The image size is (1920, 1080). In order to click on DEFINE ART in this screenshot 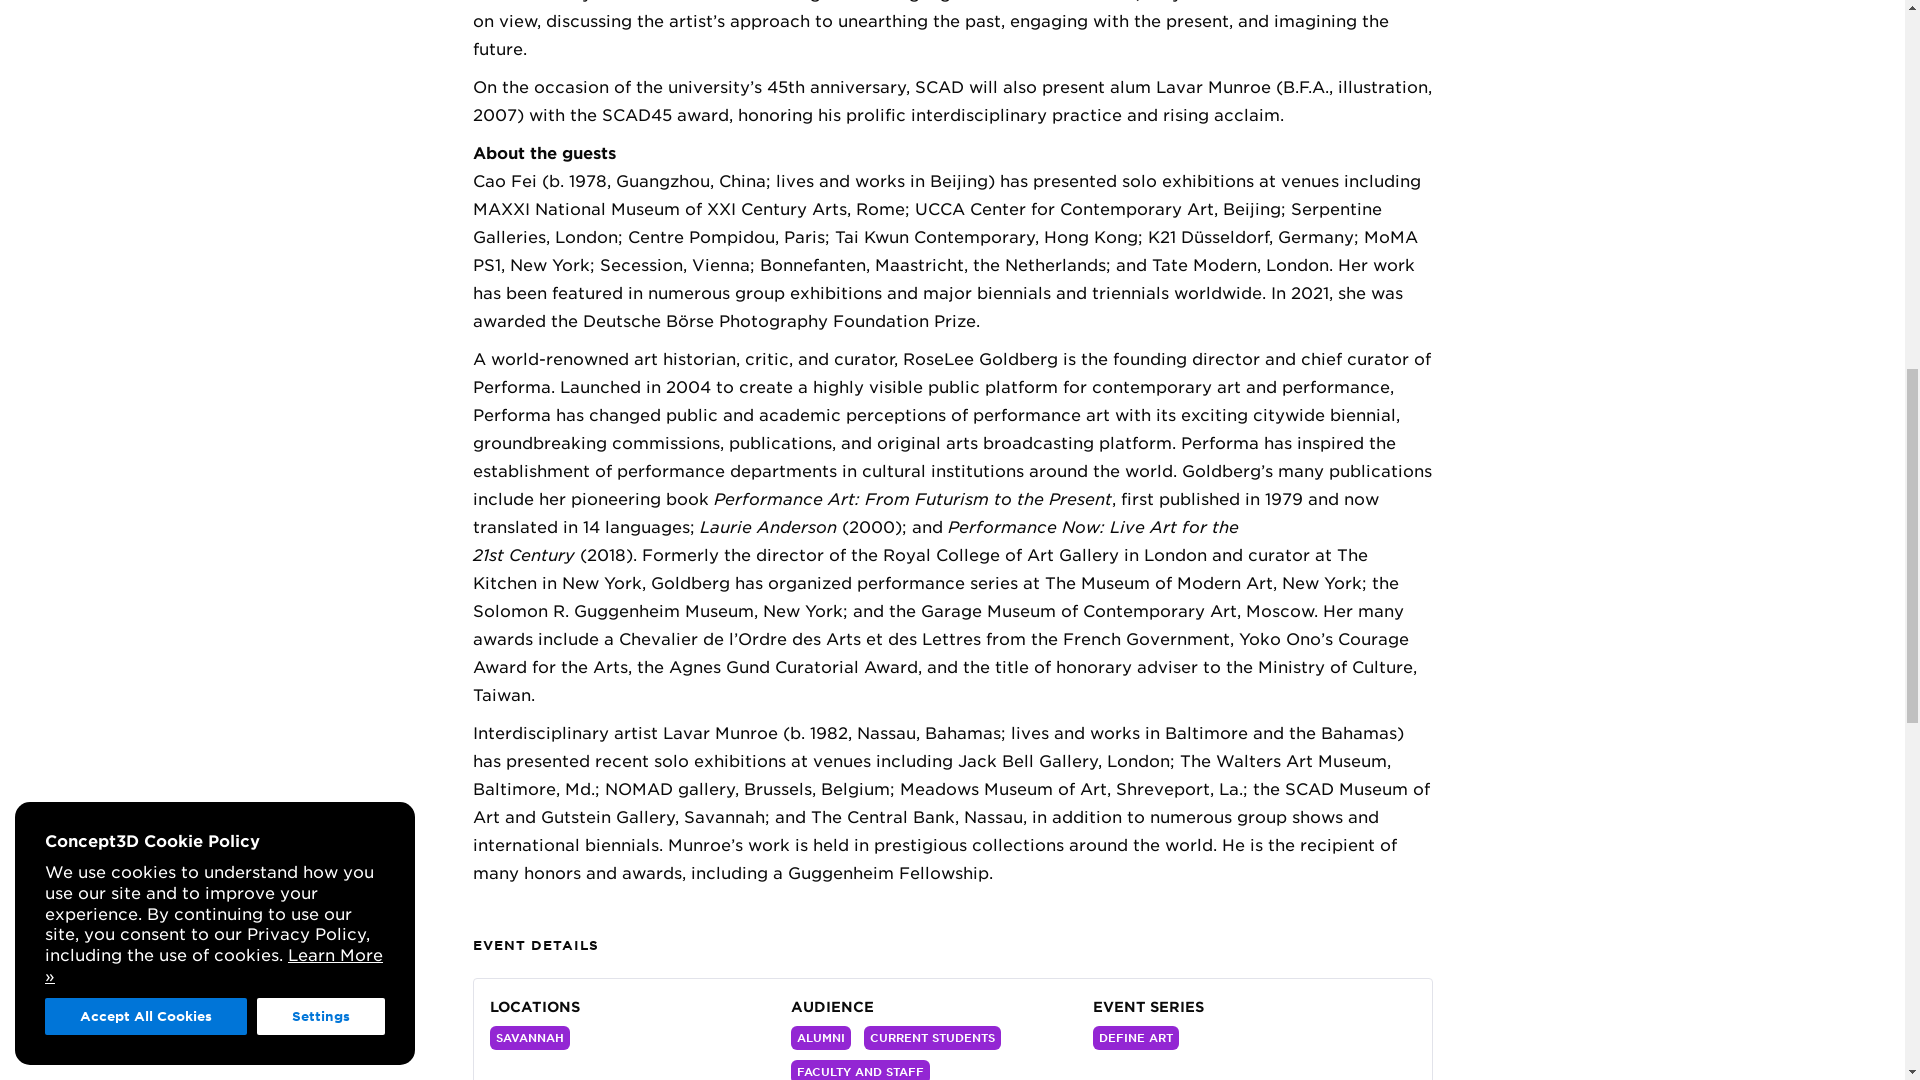, I will do `click(1135, 1038)`.